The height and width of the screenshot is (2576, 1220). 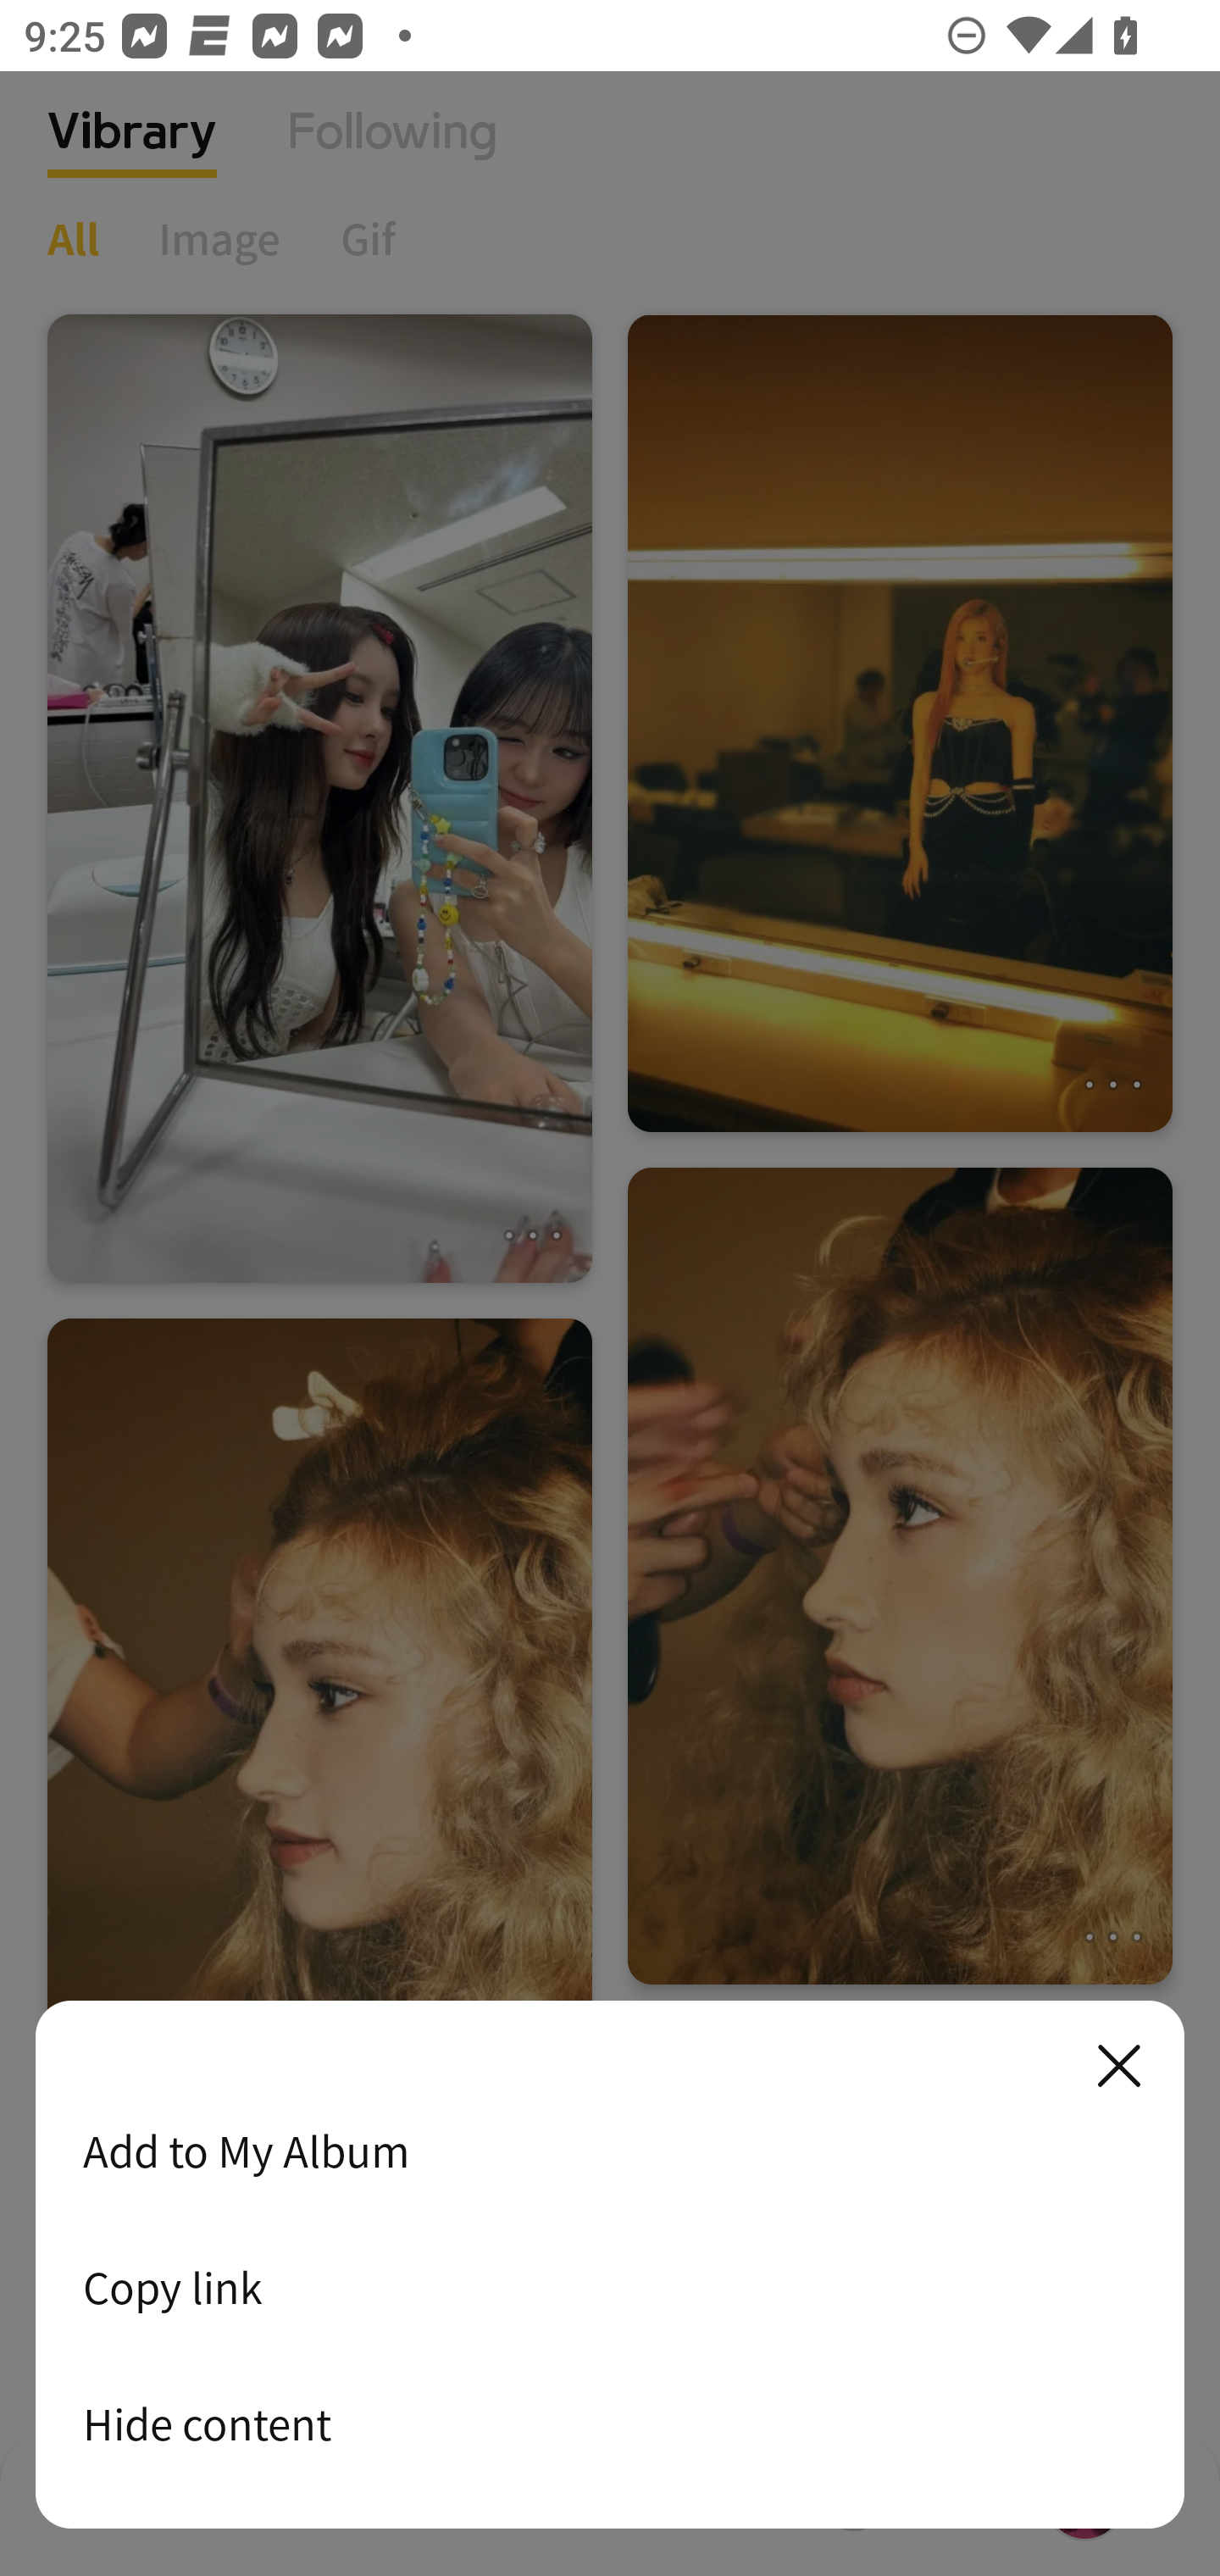 I want to click on Hide content, so click(x=610, y=2423).